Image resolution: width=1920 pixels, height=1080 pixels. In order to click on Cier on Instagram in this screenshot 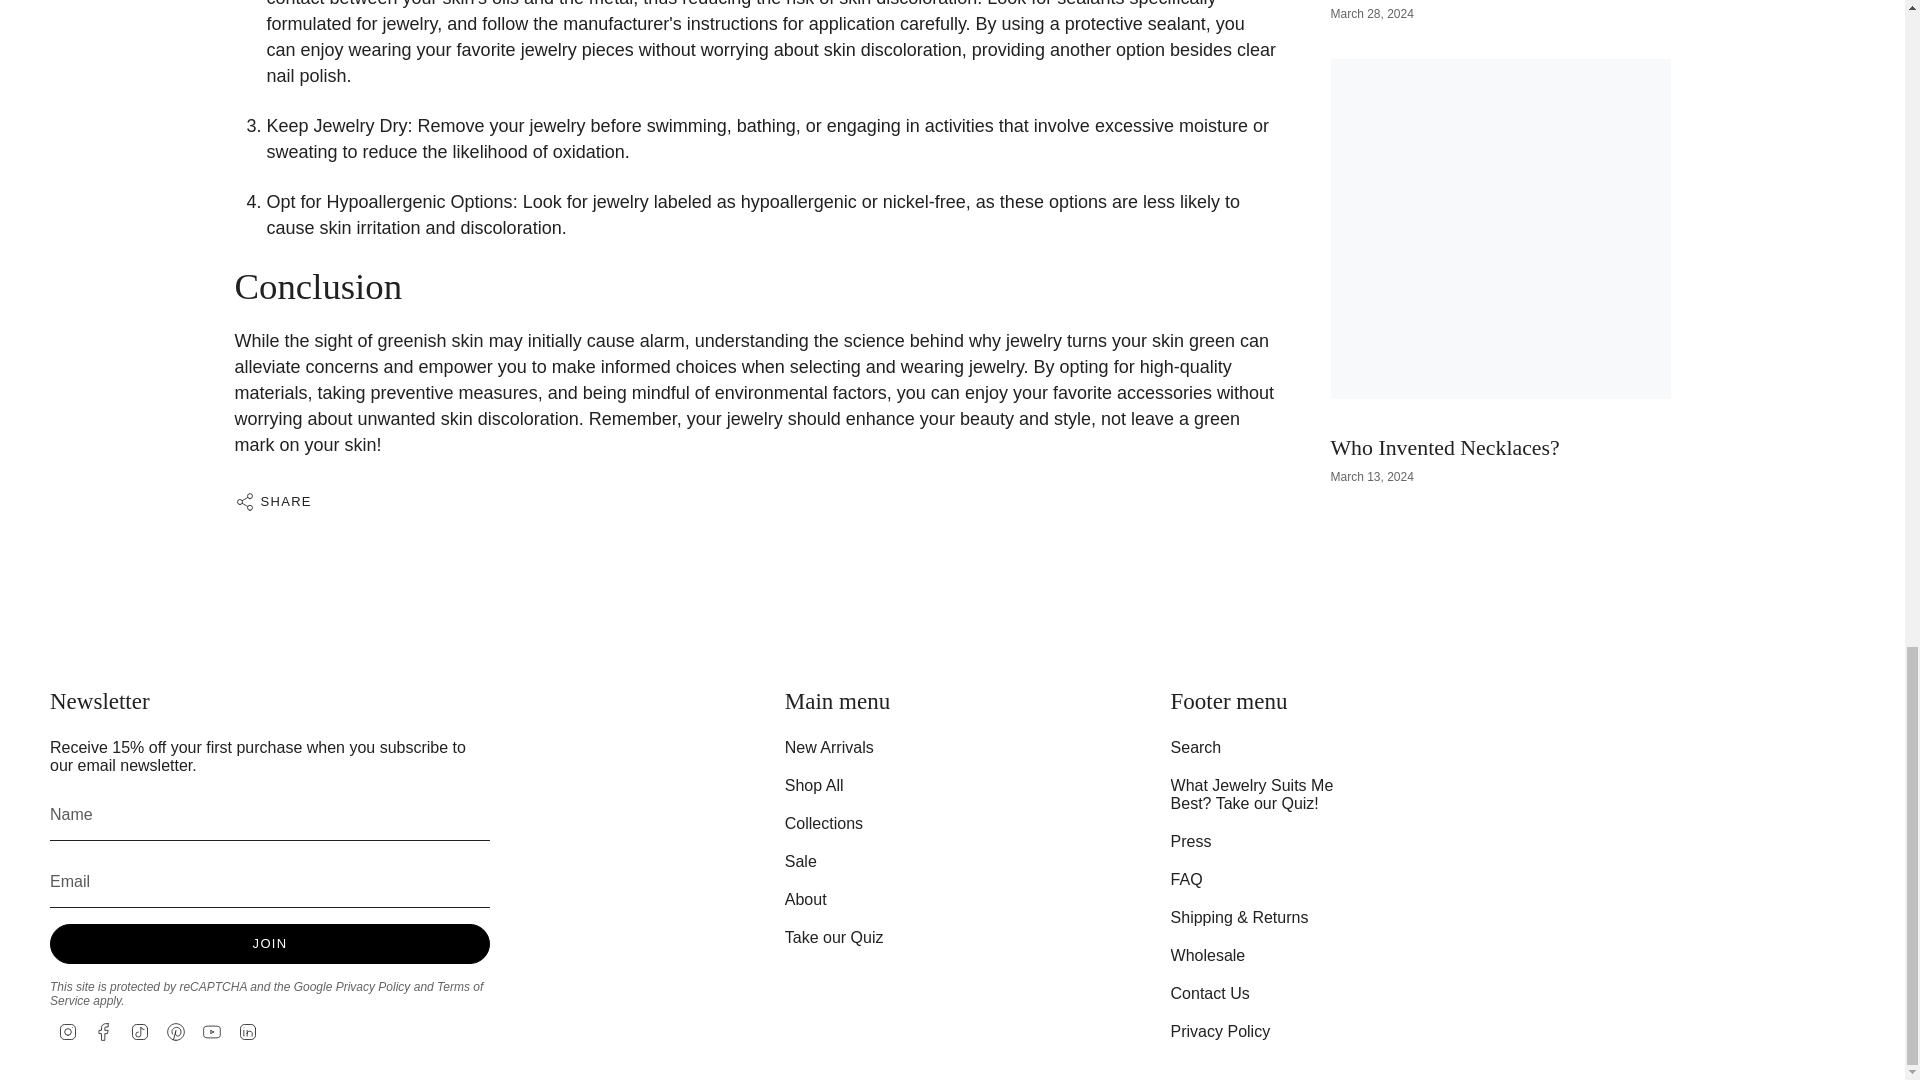, I will do `click(68, 1030)`.